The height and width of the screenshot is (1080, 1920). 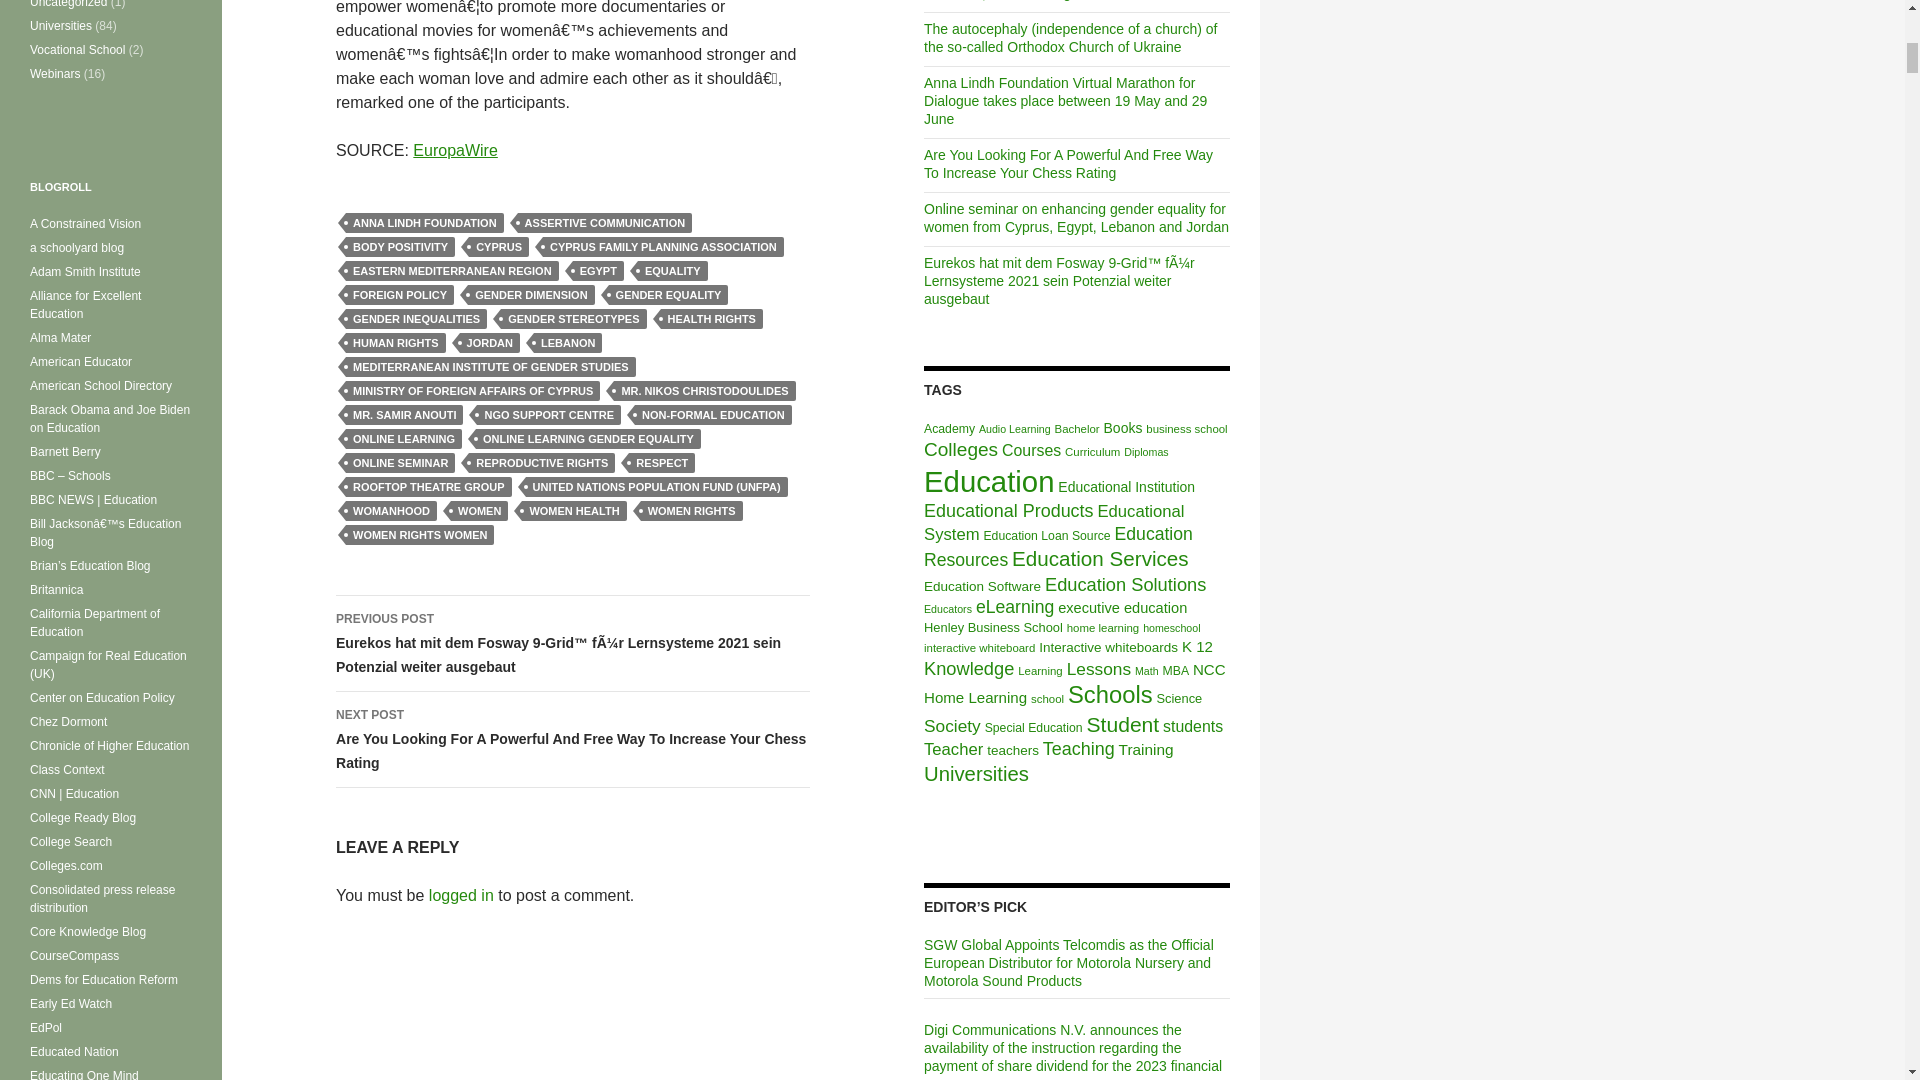 I want to click on ANNA LINDH FOUNDATION, so click(x=424, y=222).